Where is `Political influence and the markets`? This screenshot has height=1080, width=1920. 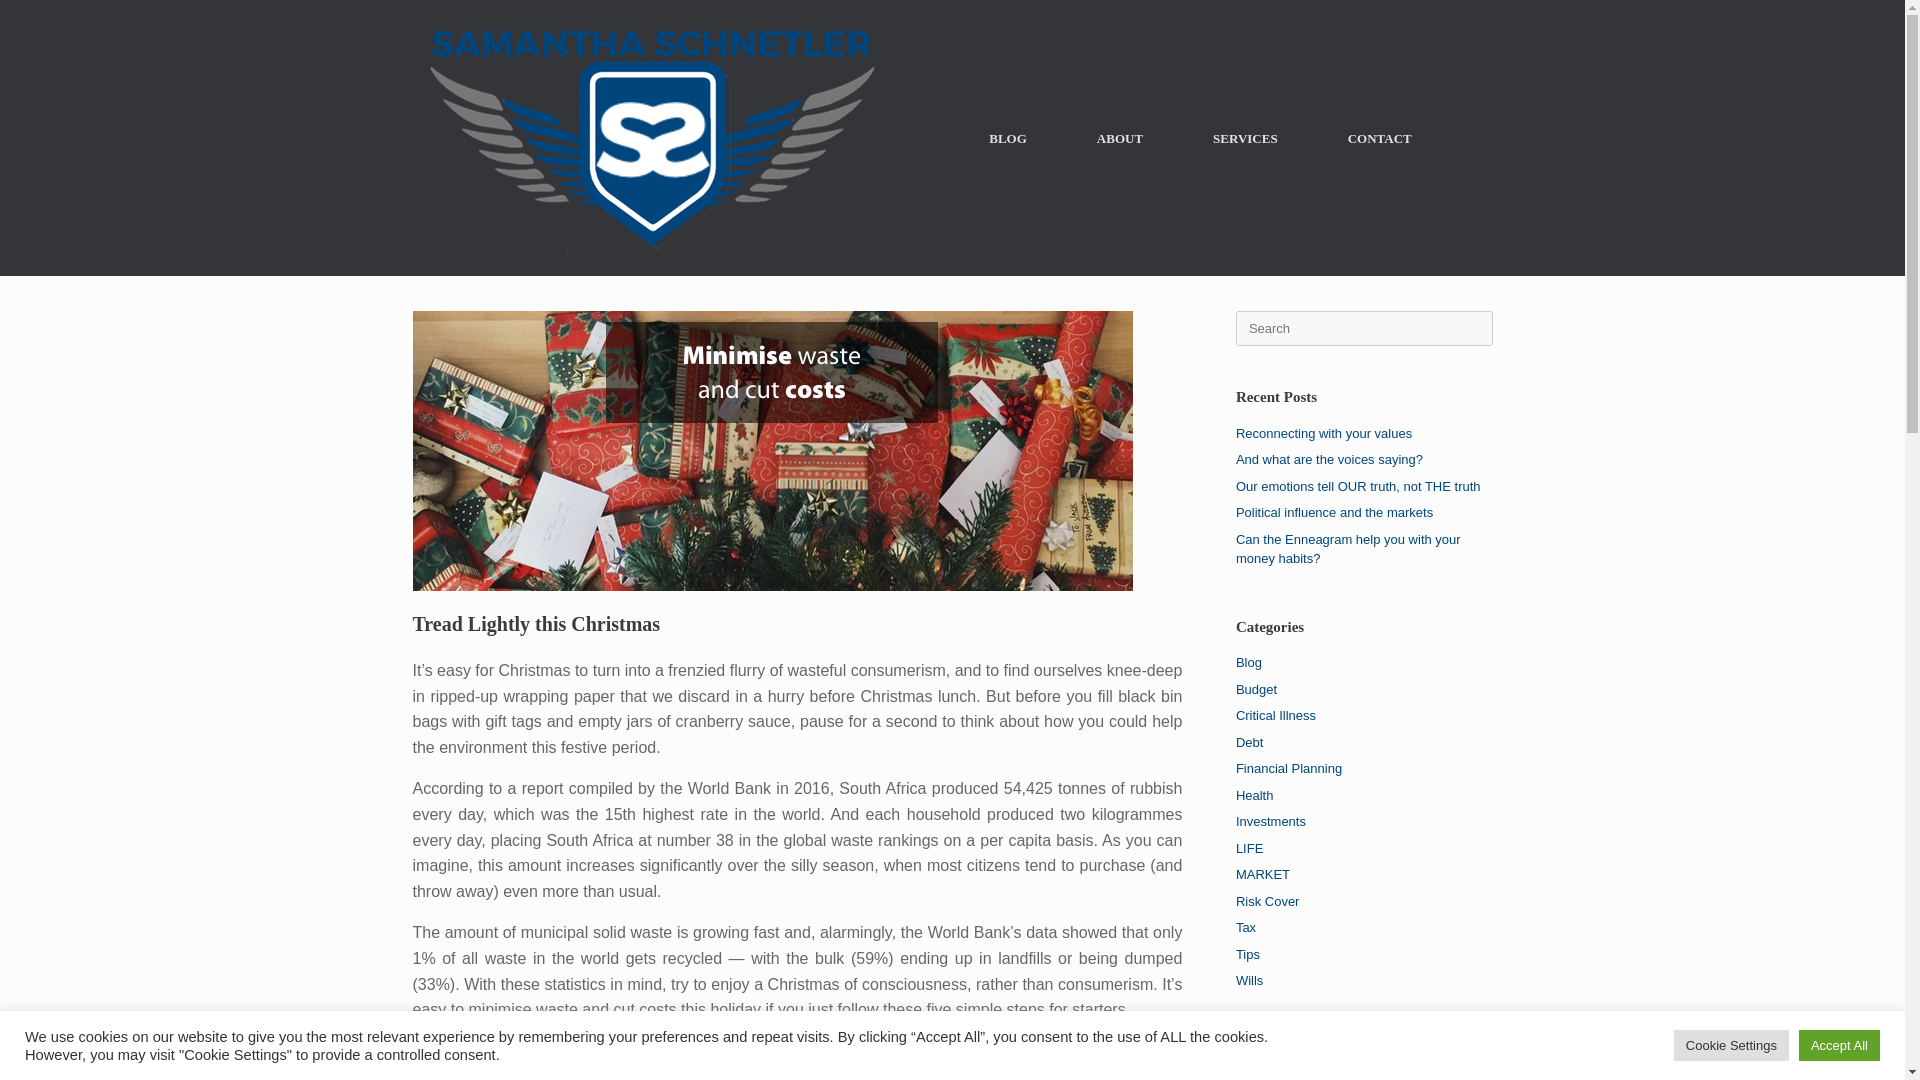 Political influence and the markets is located at coordinates (1334, 512).